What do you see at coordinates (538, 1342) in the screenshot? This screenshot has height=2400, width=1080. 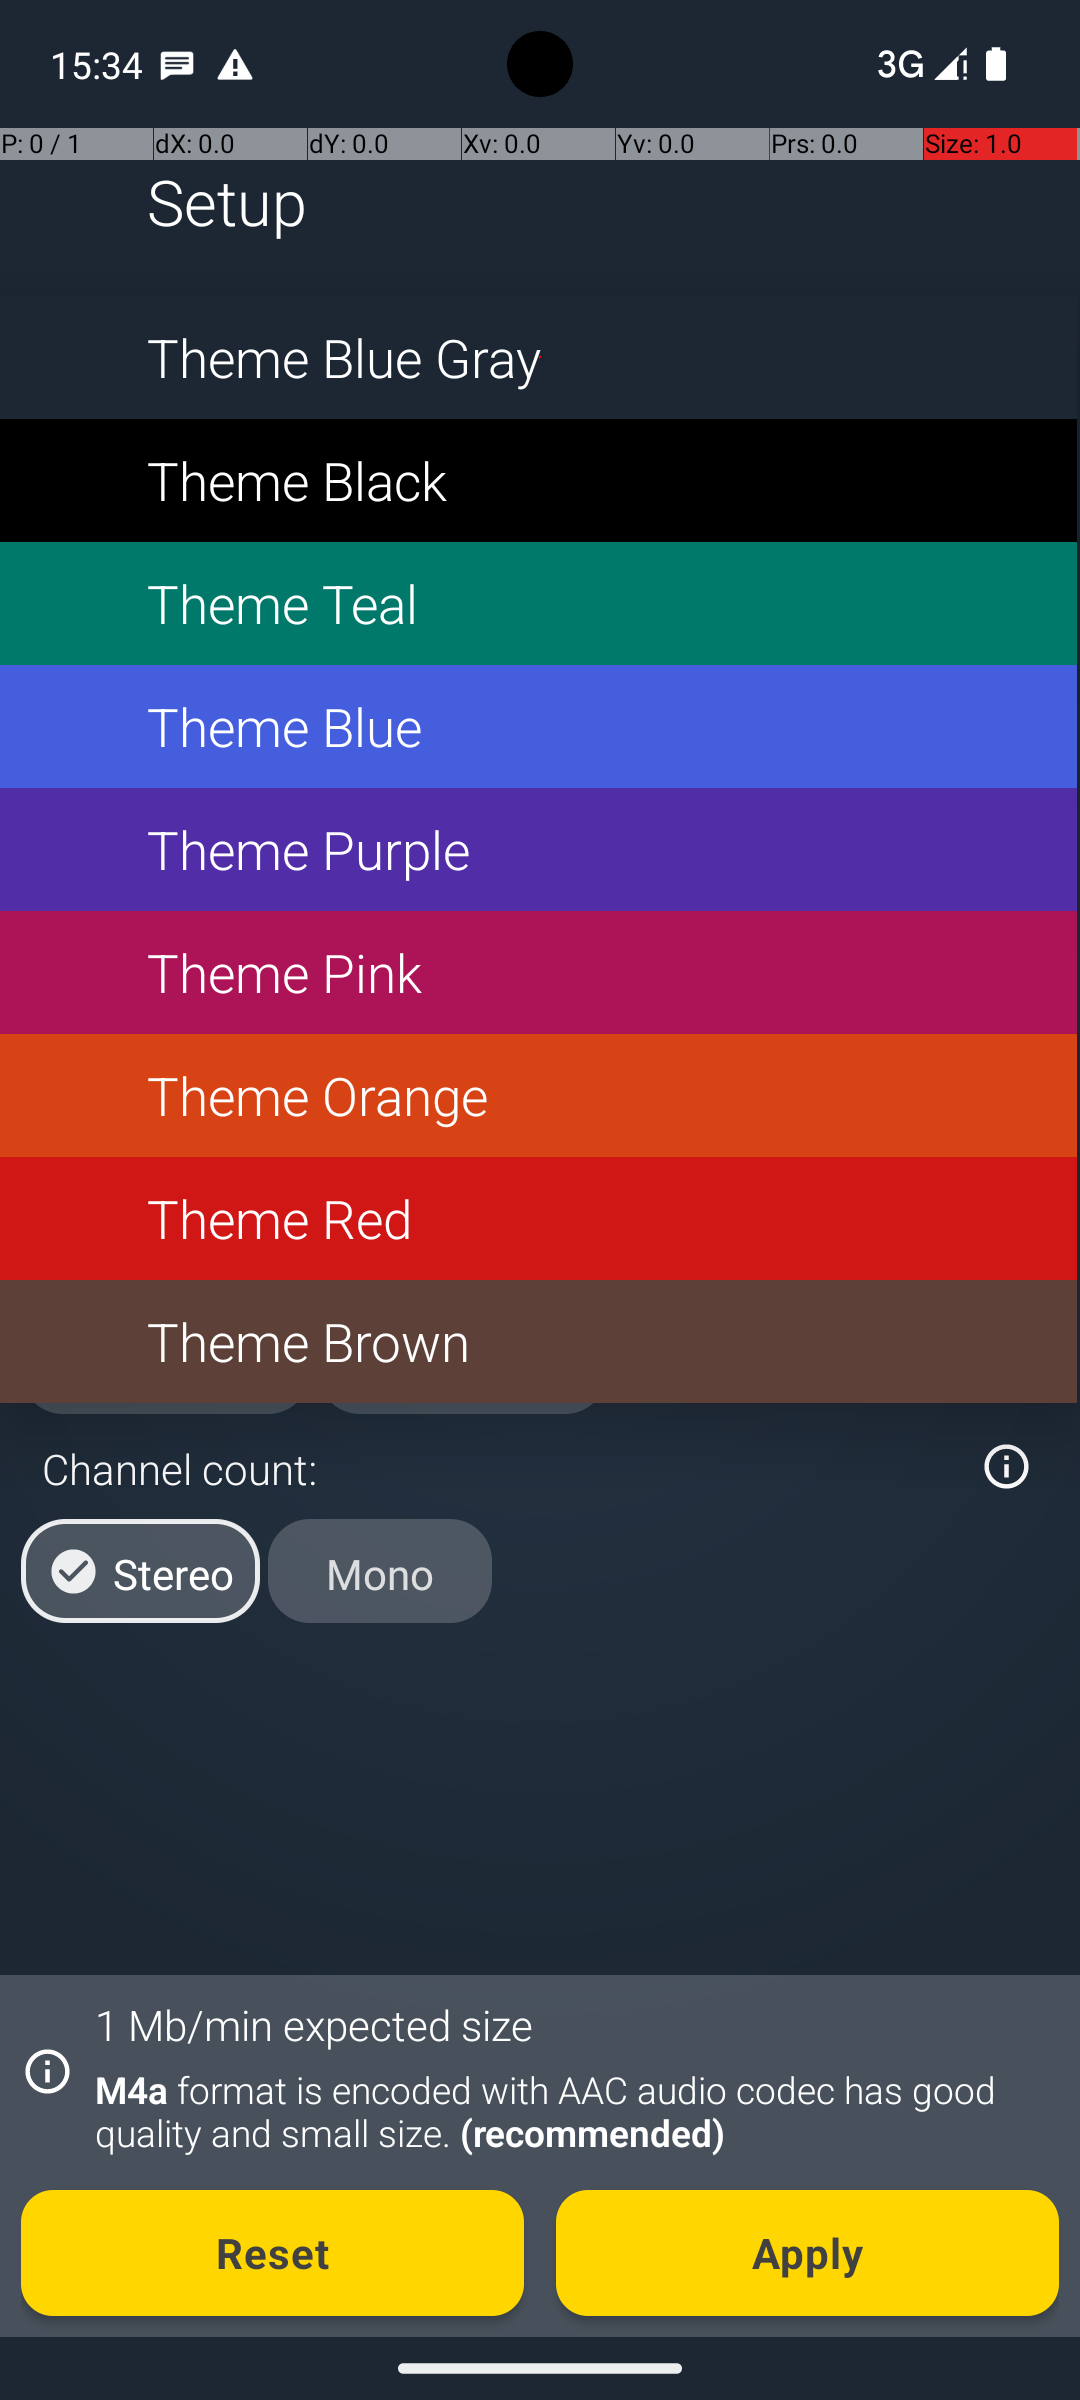 I see `Theme Brown` at bounding box center [538, 1342].